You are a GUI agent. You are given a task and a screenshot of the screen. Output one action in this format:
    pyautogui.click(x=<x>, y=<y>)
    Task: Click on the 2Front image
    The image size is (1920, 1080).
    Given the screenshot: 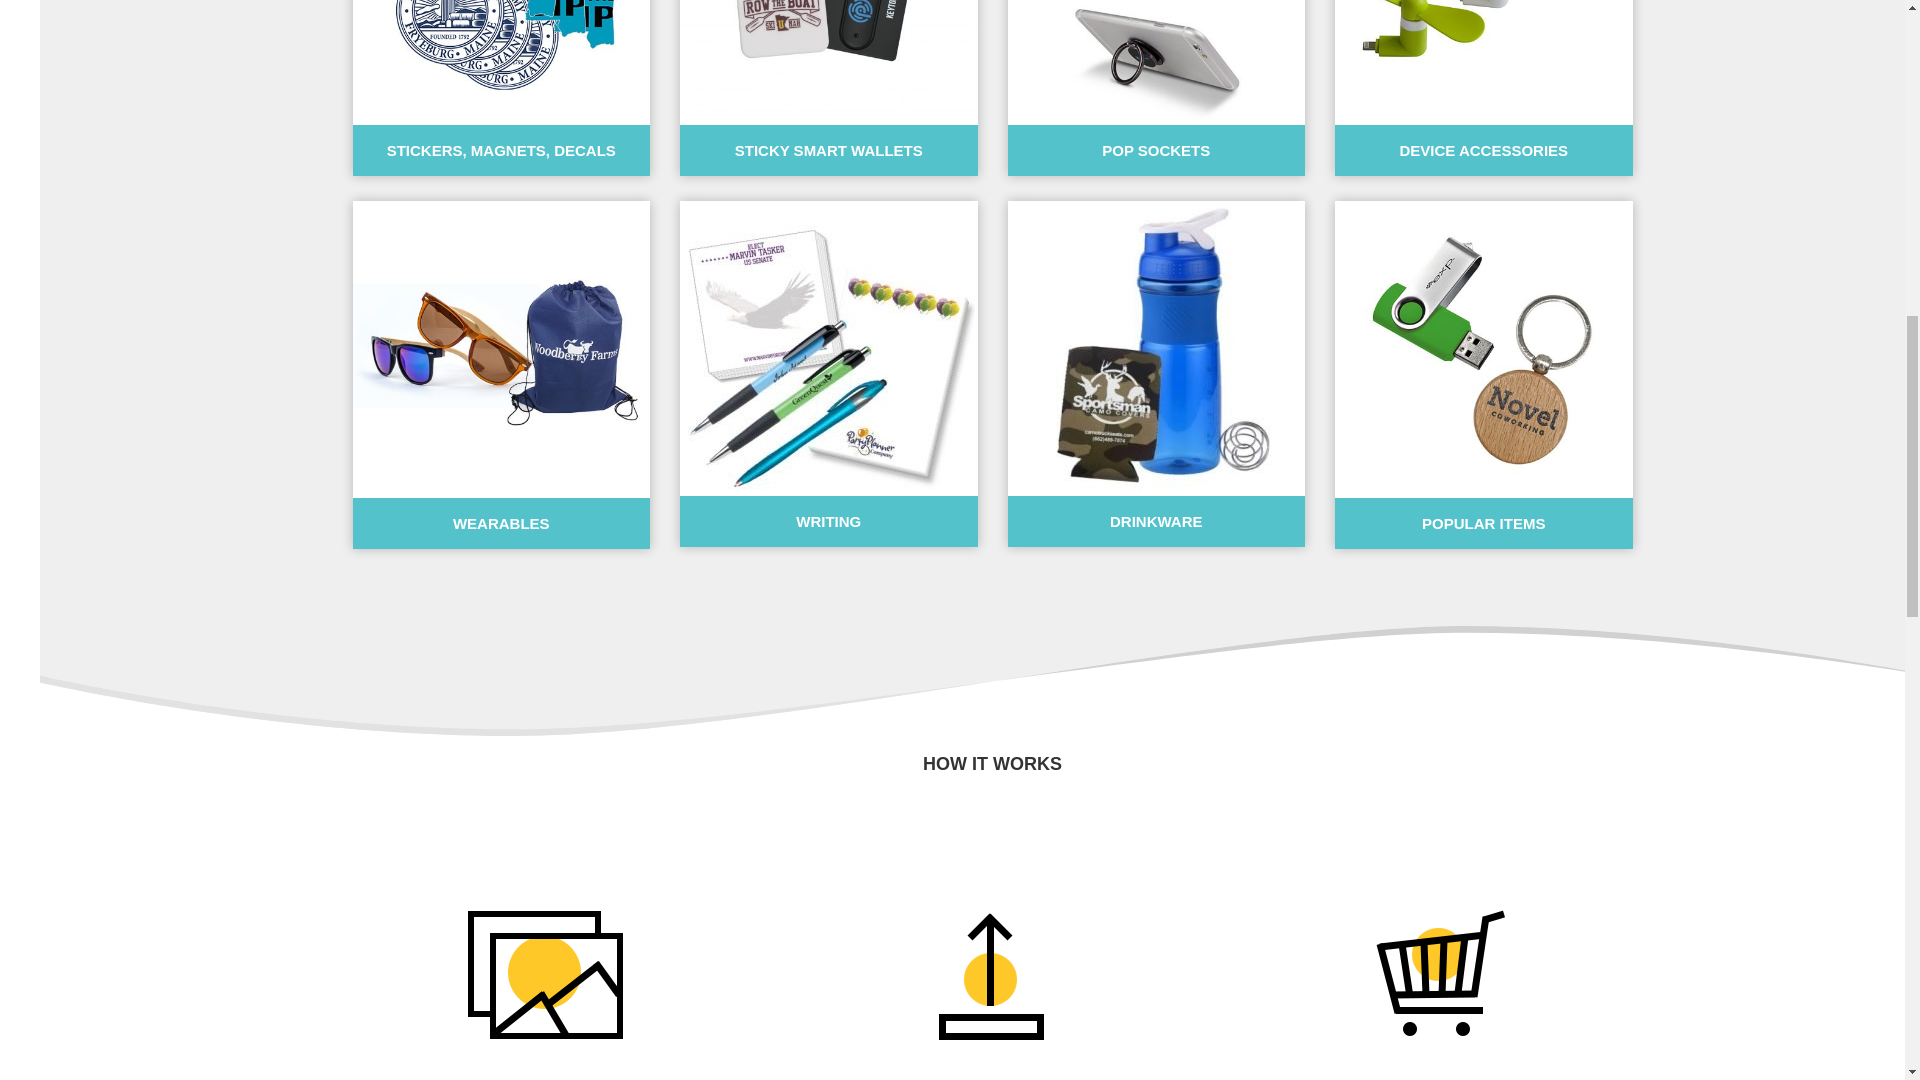 What is the action you would take?
    pyautogui.click(x=828, y=62)
    